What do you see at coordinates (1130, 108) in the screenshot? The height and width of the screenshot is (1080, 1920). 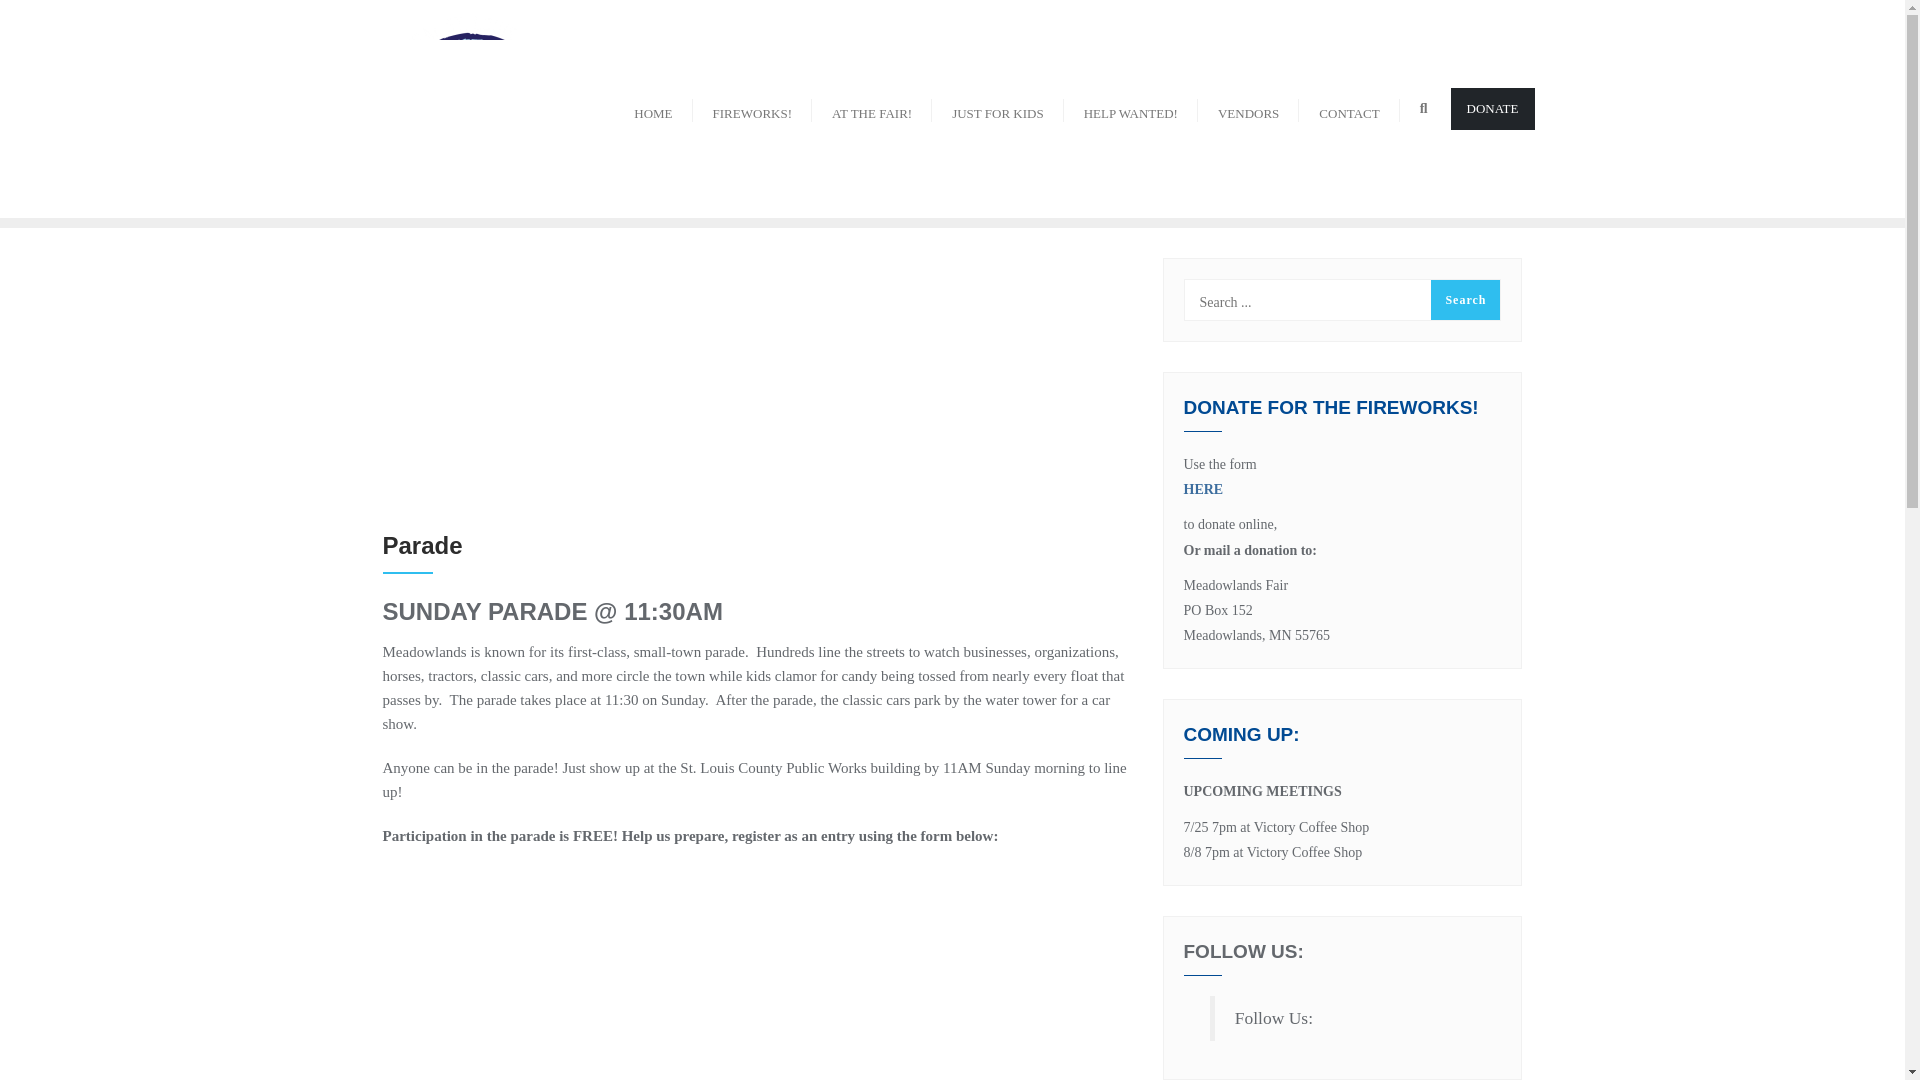 I see `HELP WANTED!` at bounding box center [1130, 108].